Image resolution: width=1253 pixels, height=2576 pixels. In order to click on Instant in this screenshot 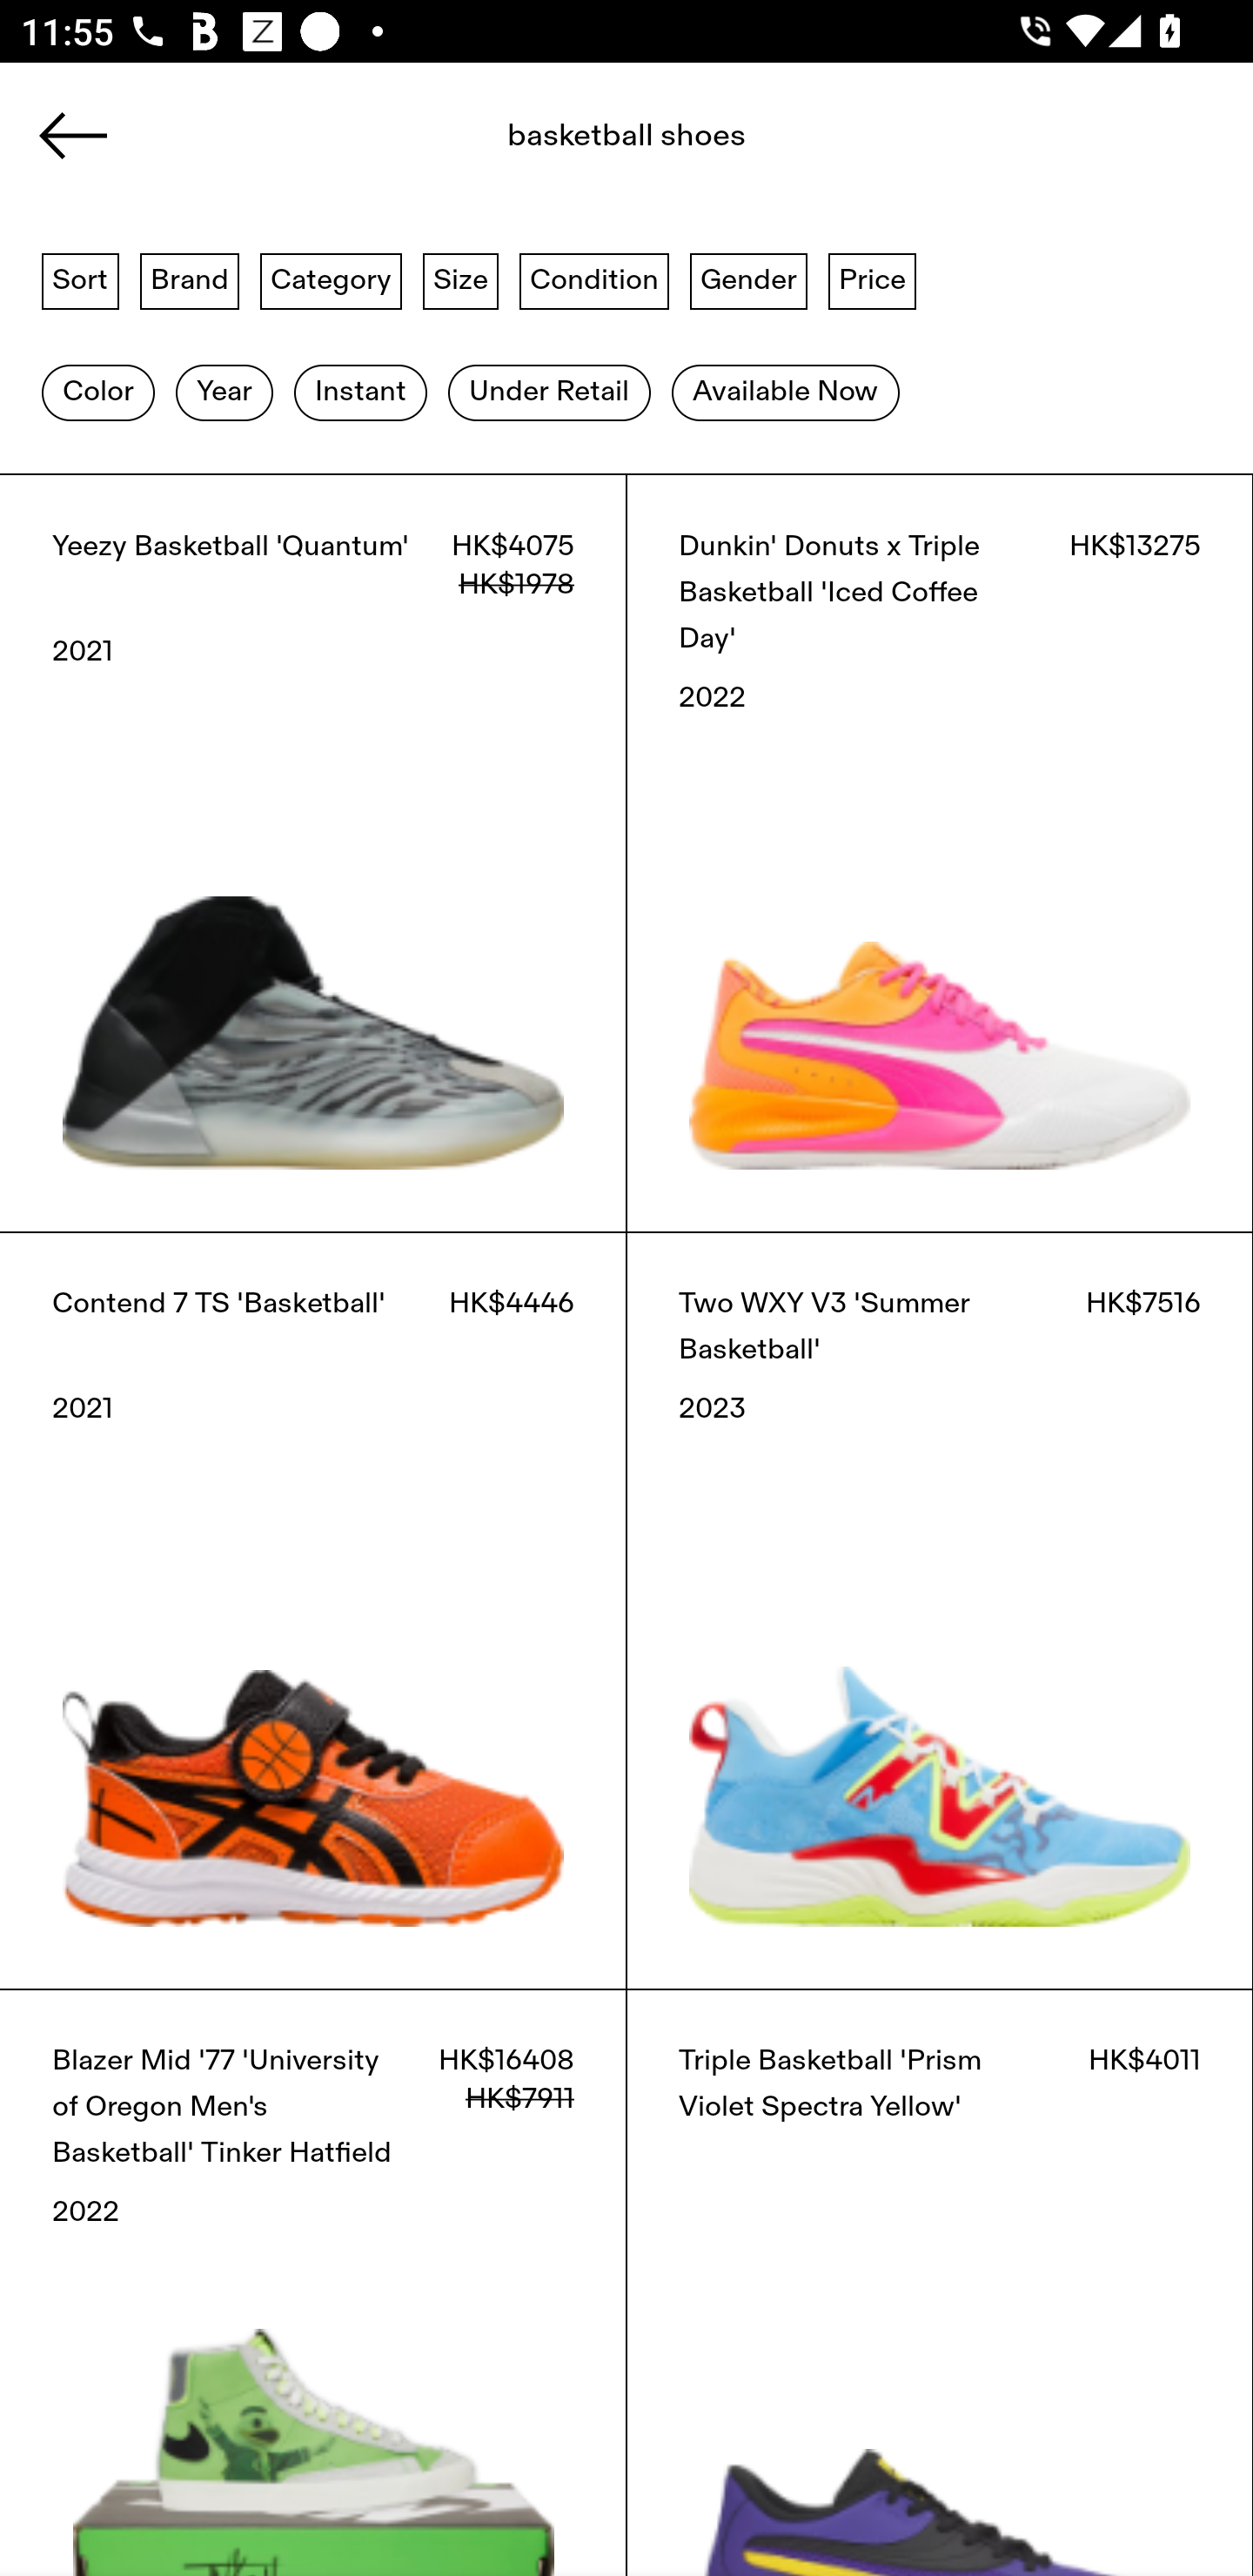, I will do `click(360, 392)`.